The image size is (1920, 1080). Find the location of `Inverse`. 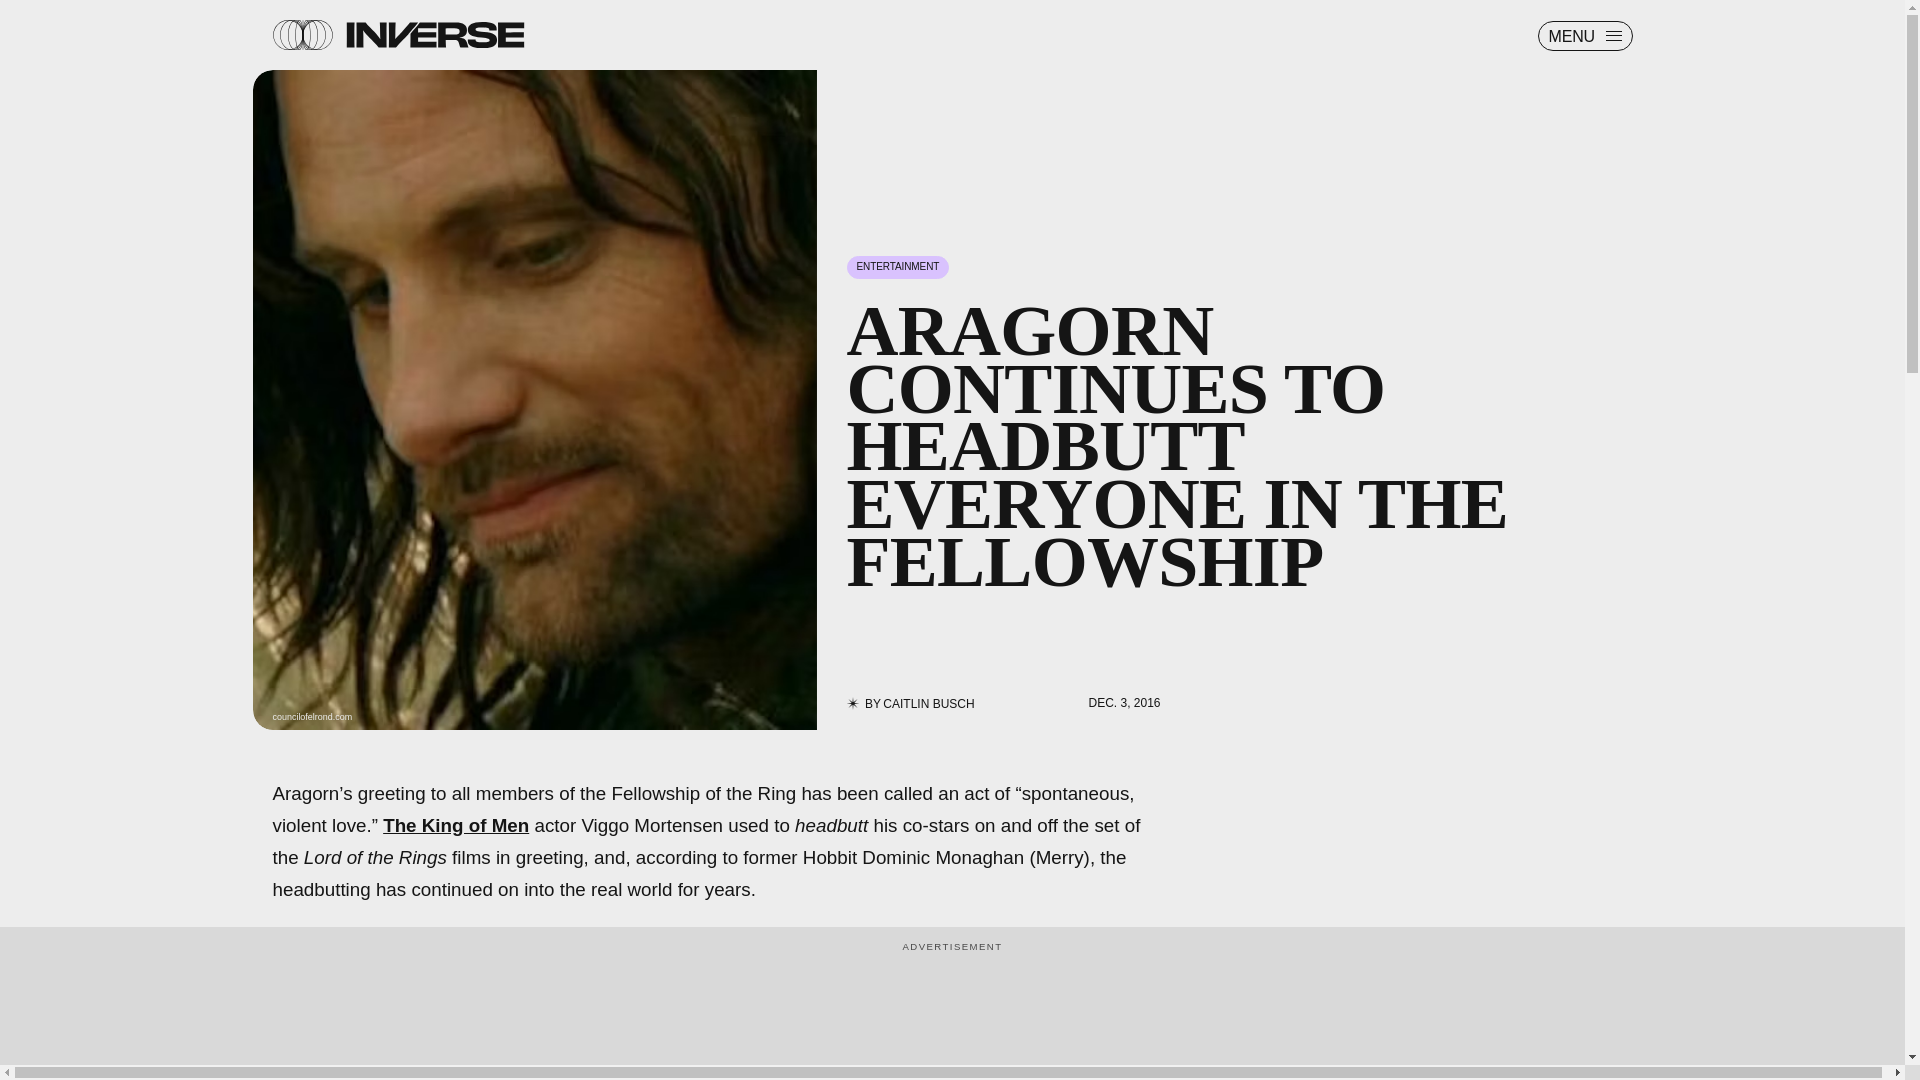

Inverse is located at coordinates (434, 34).